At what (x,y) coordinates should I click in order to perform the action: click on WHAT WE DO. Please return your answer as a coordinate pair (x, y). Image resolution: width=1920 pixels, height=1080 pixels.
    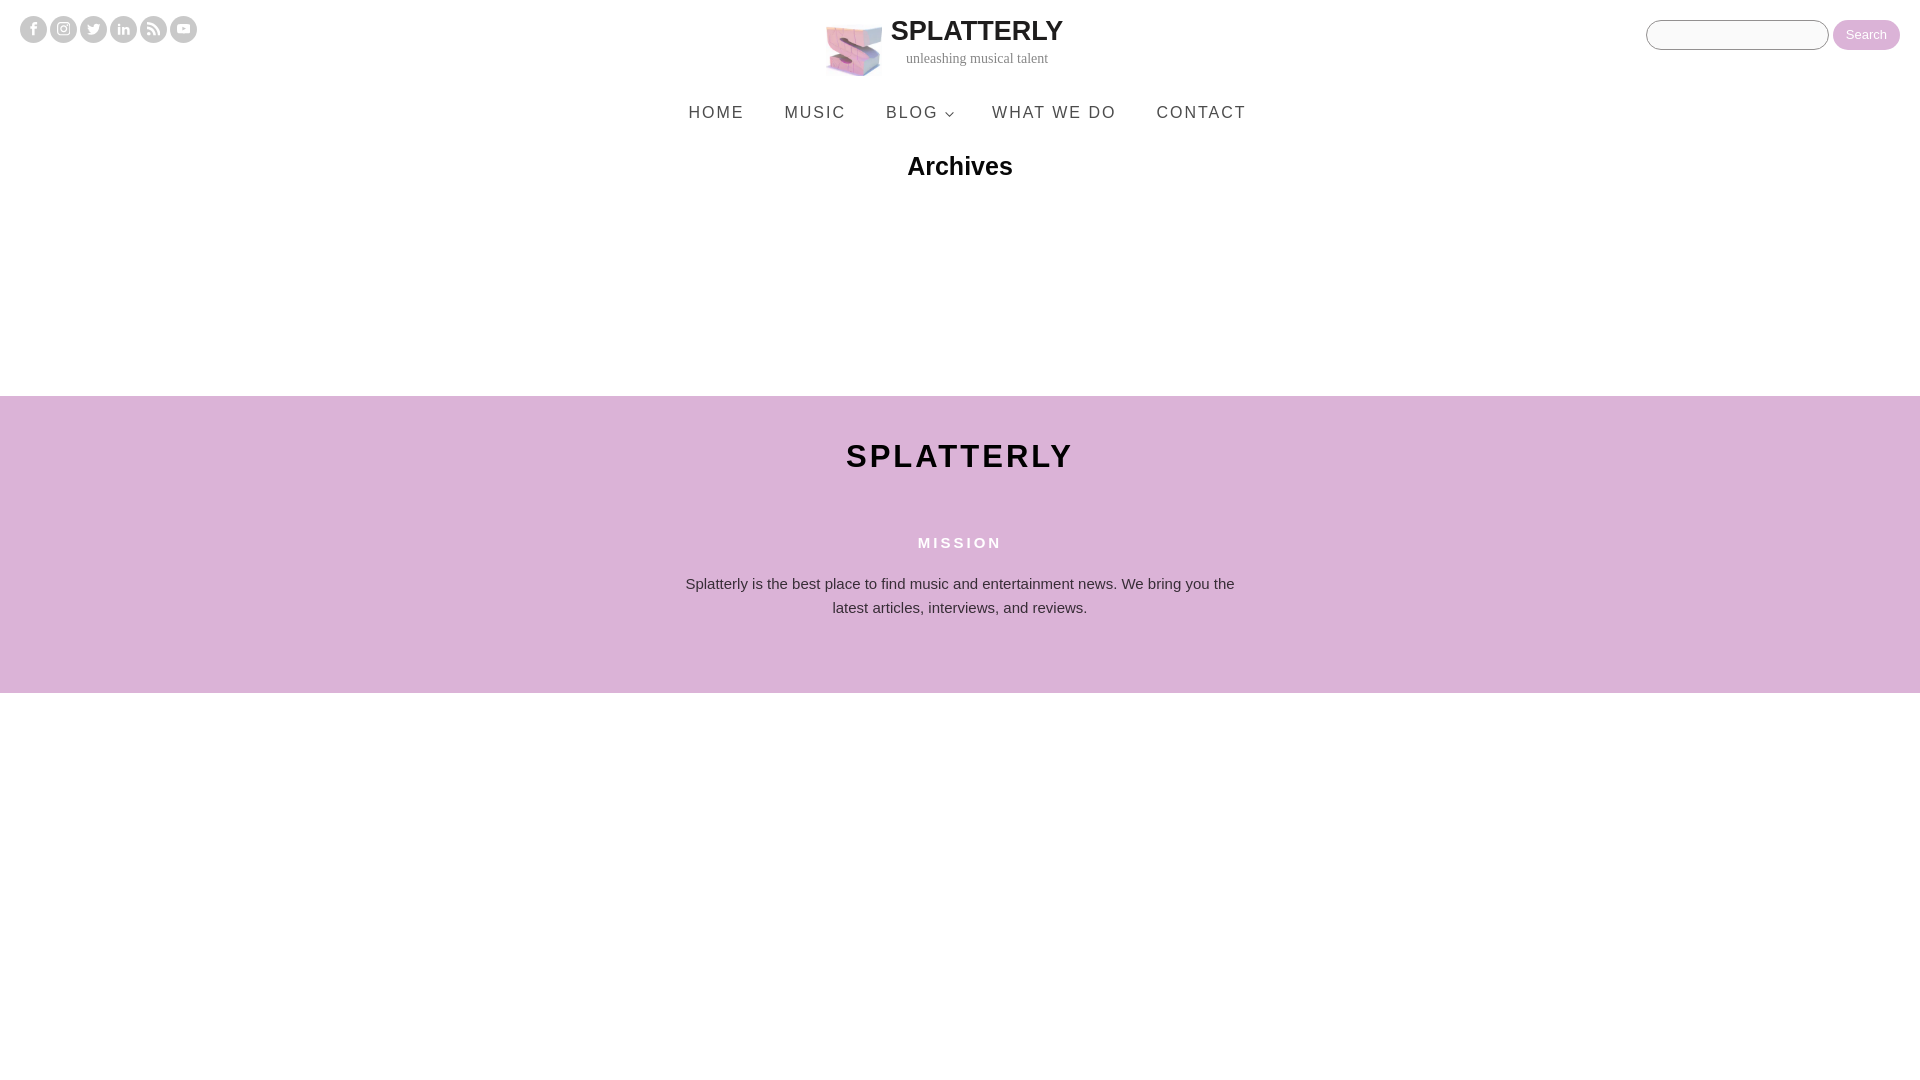
    Looking at the image, I should click on (1002, 48).